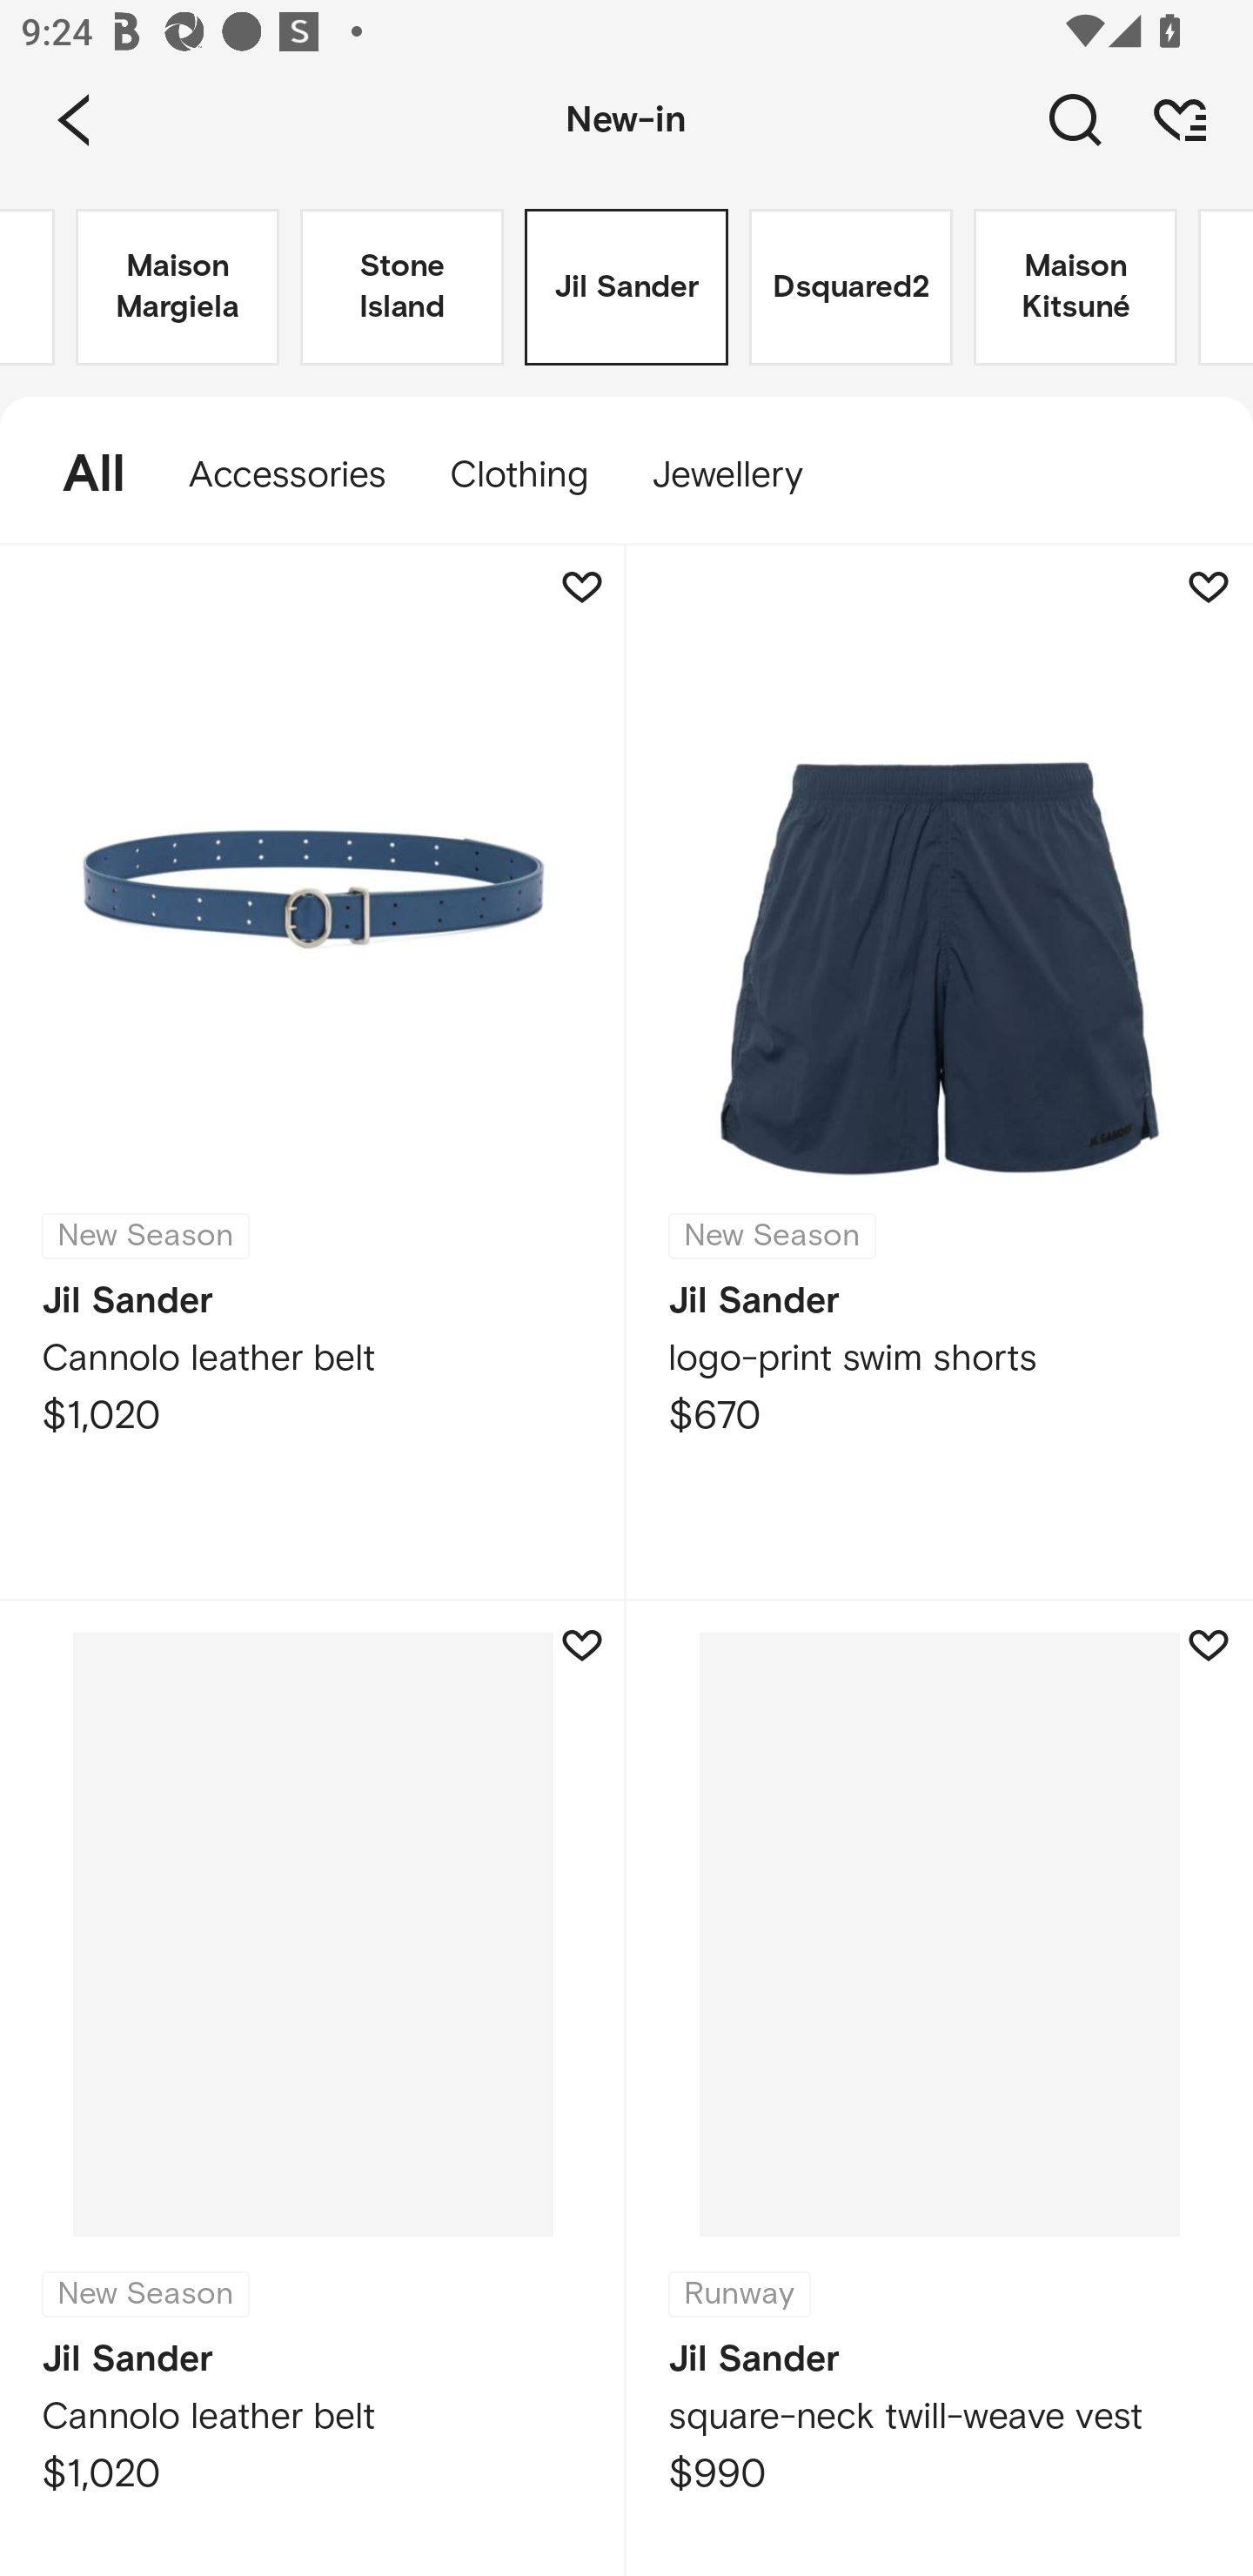  Describe the element at coordinates (402, 287) in the screenshot. I see `Stone Island` at that location.